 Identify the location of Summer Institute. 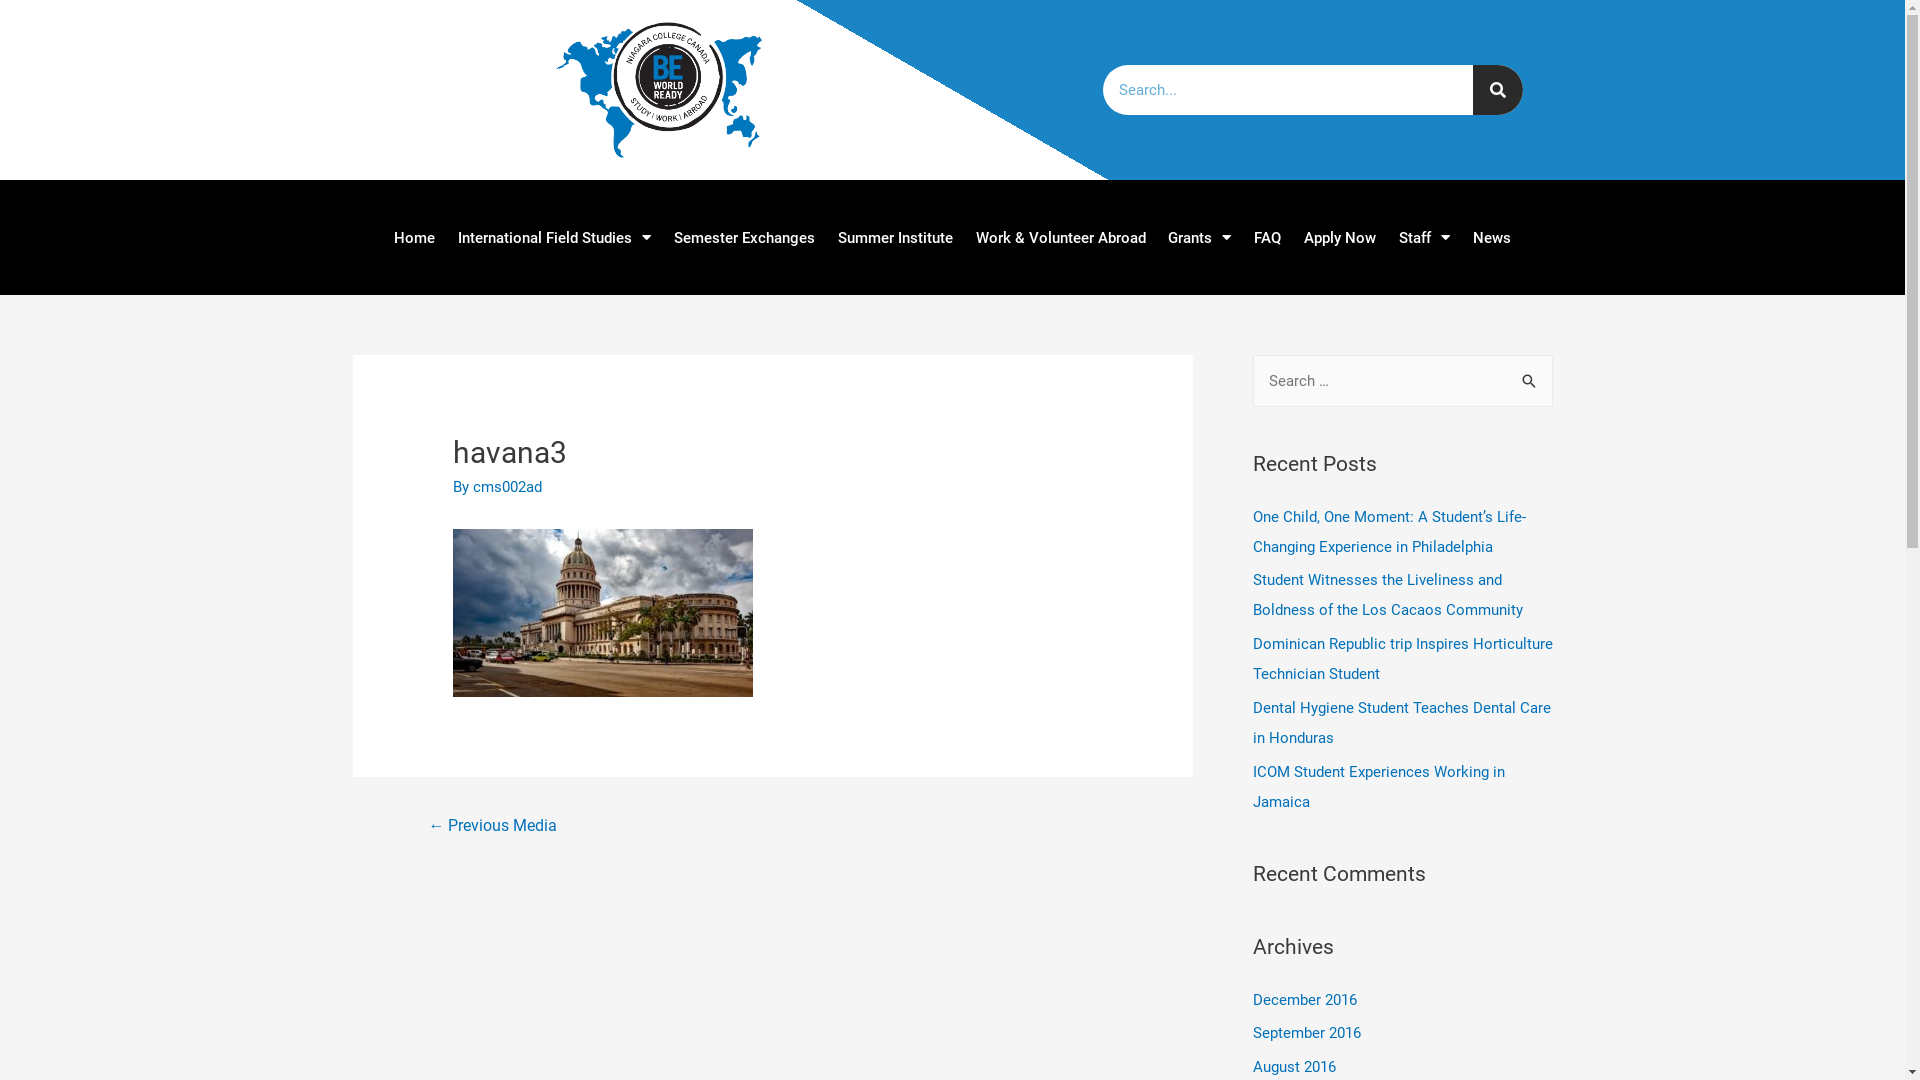
(895, 237).